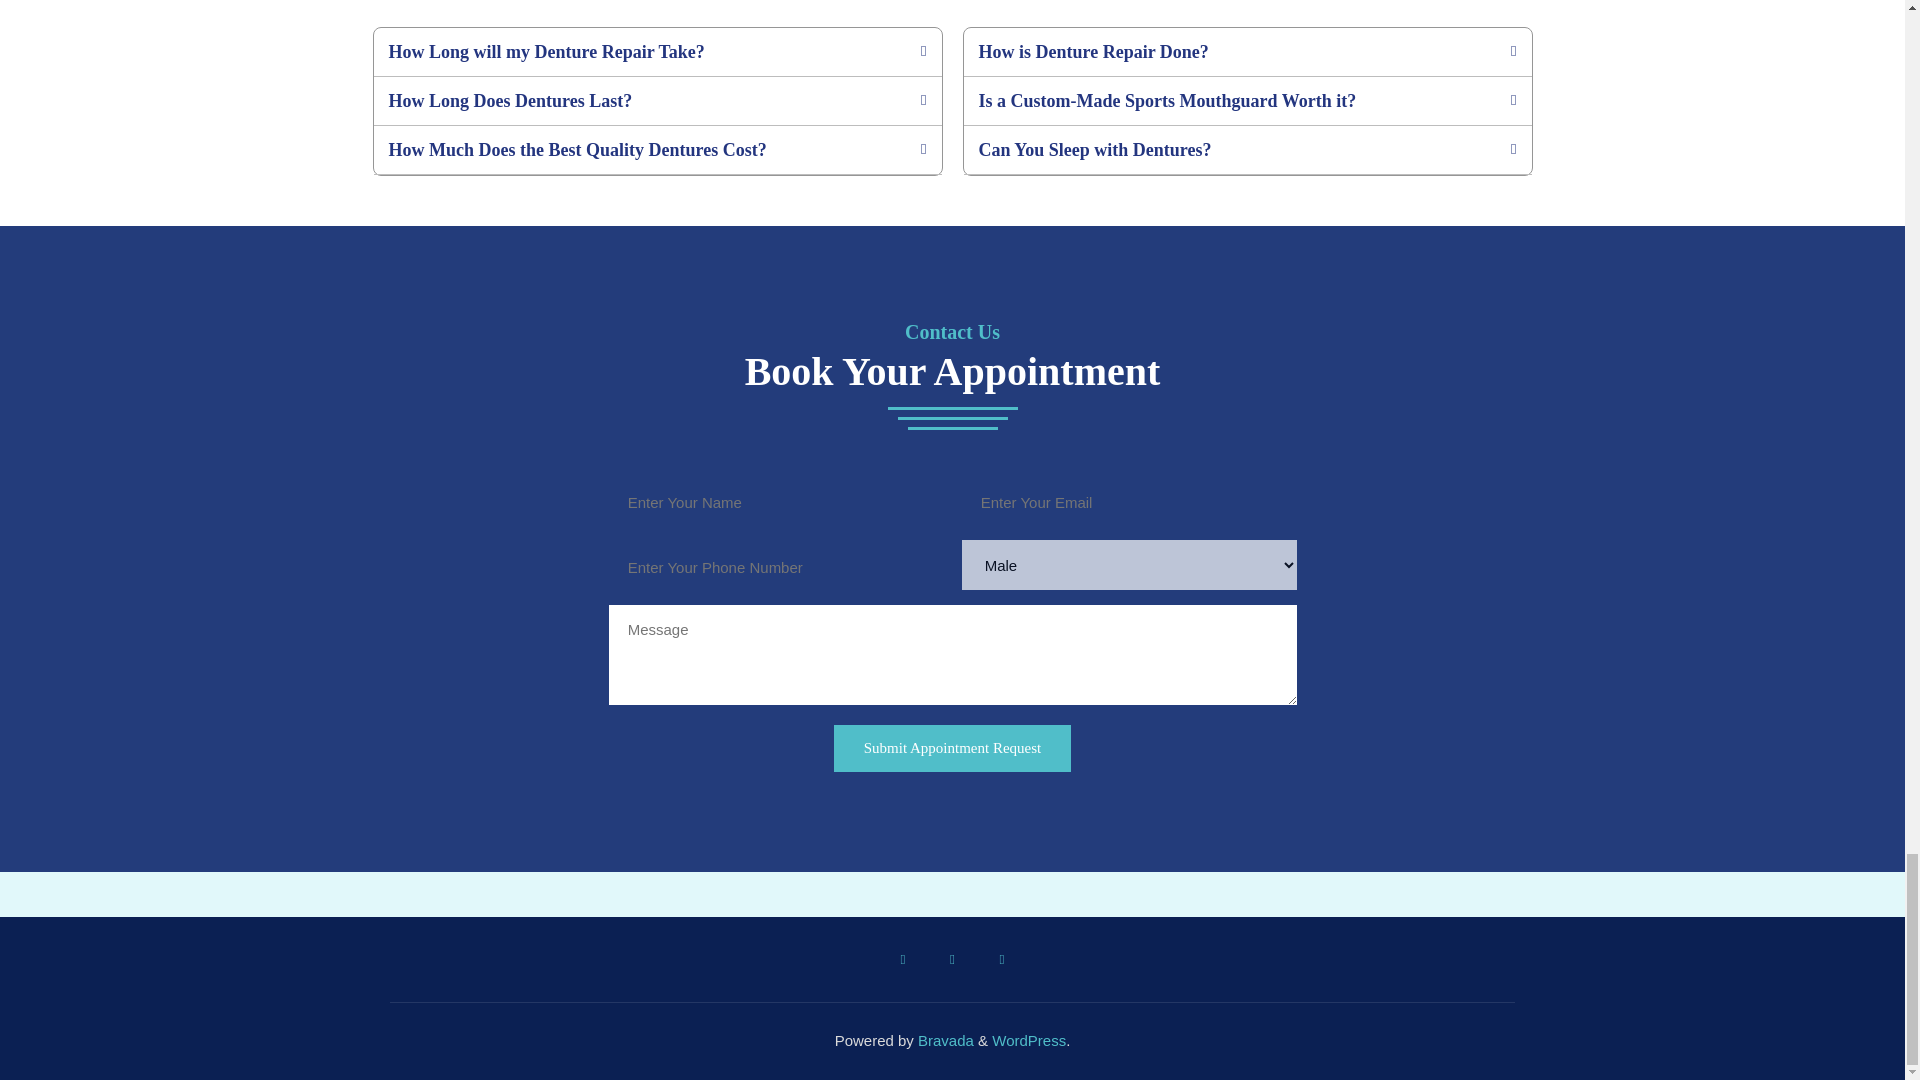 The width and height of the screenshot is (1920, 1080). I want to click on How is Denture Repair Done?, so click(1092, 52).